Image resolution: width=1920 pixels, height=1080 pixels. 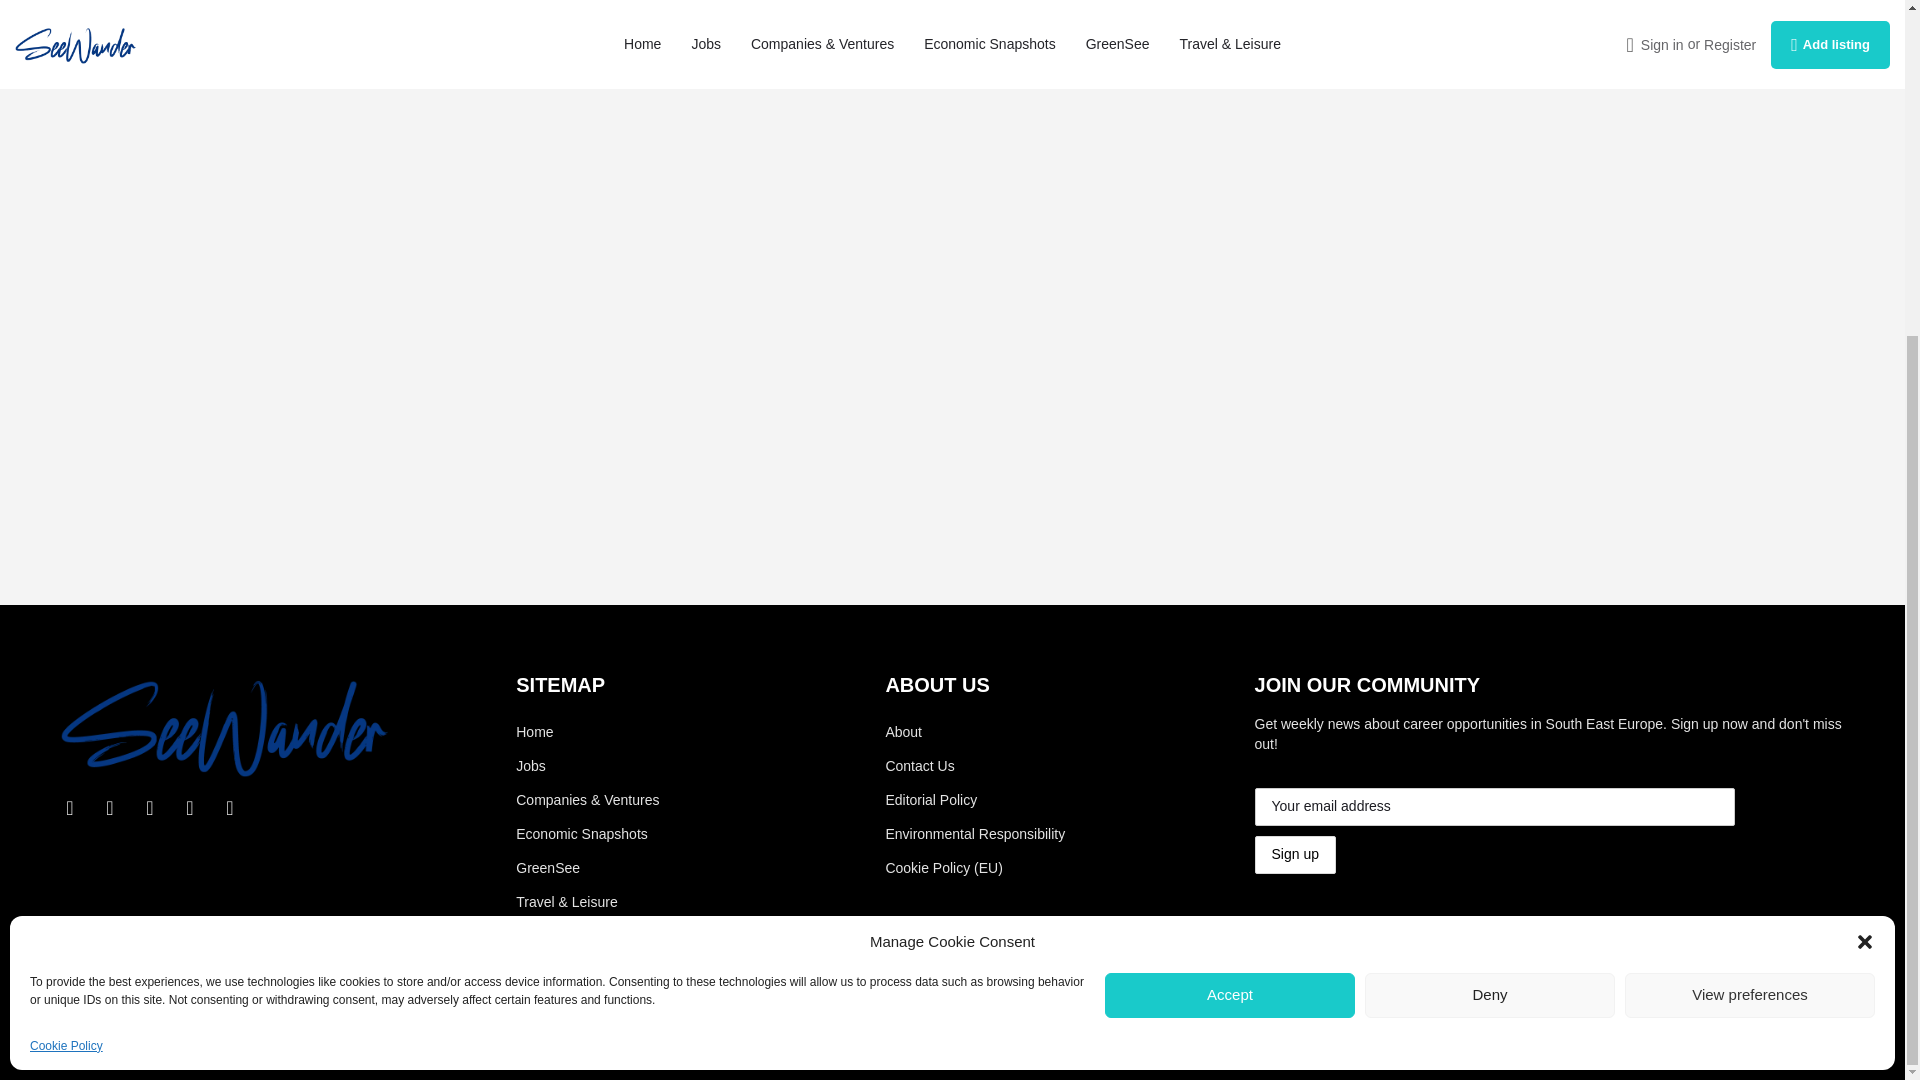 I want to click on Deny, so click(x=1490, y=520).